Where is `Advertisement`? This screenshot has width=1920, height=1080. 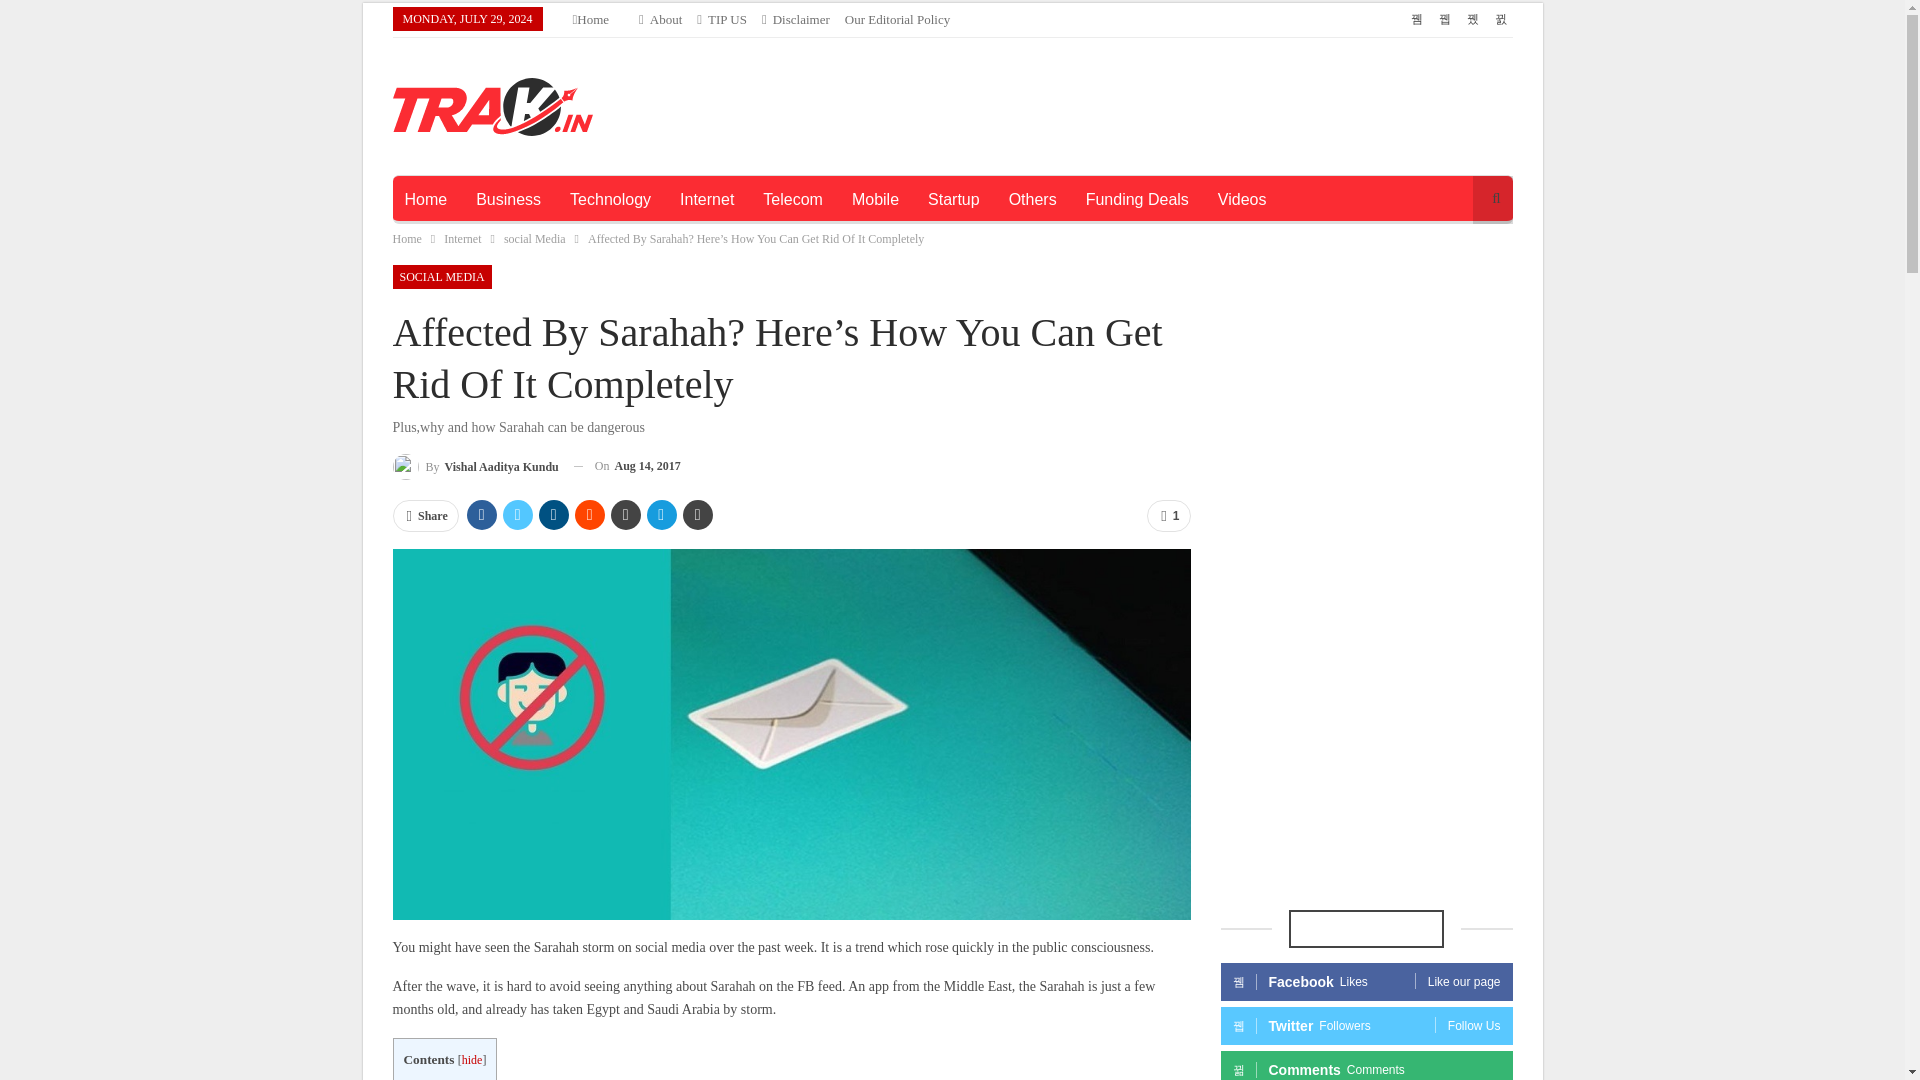
Advertisement is located at coordinates (1143, 102).